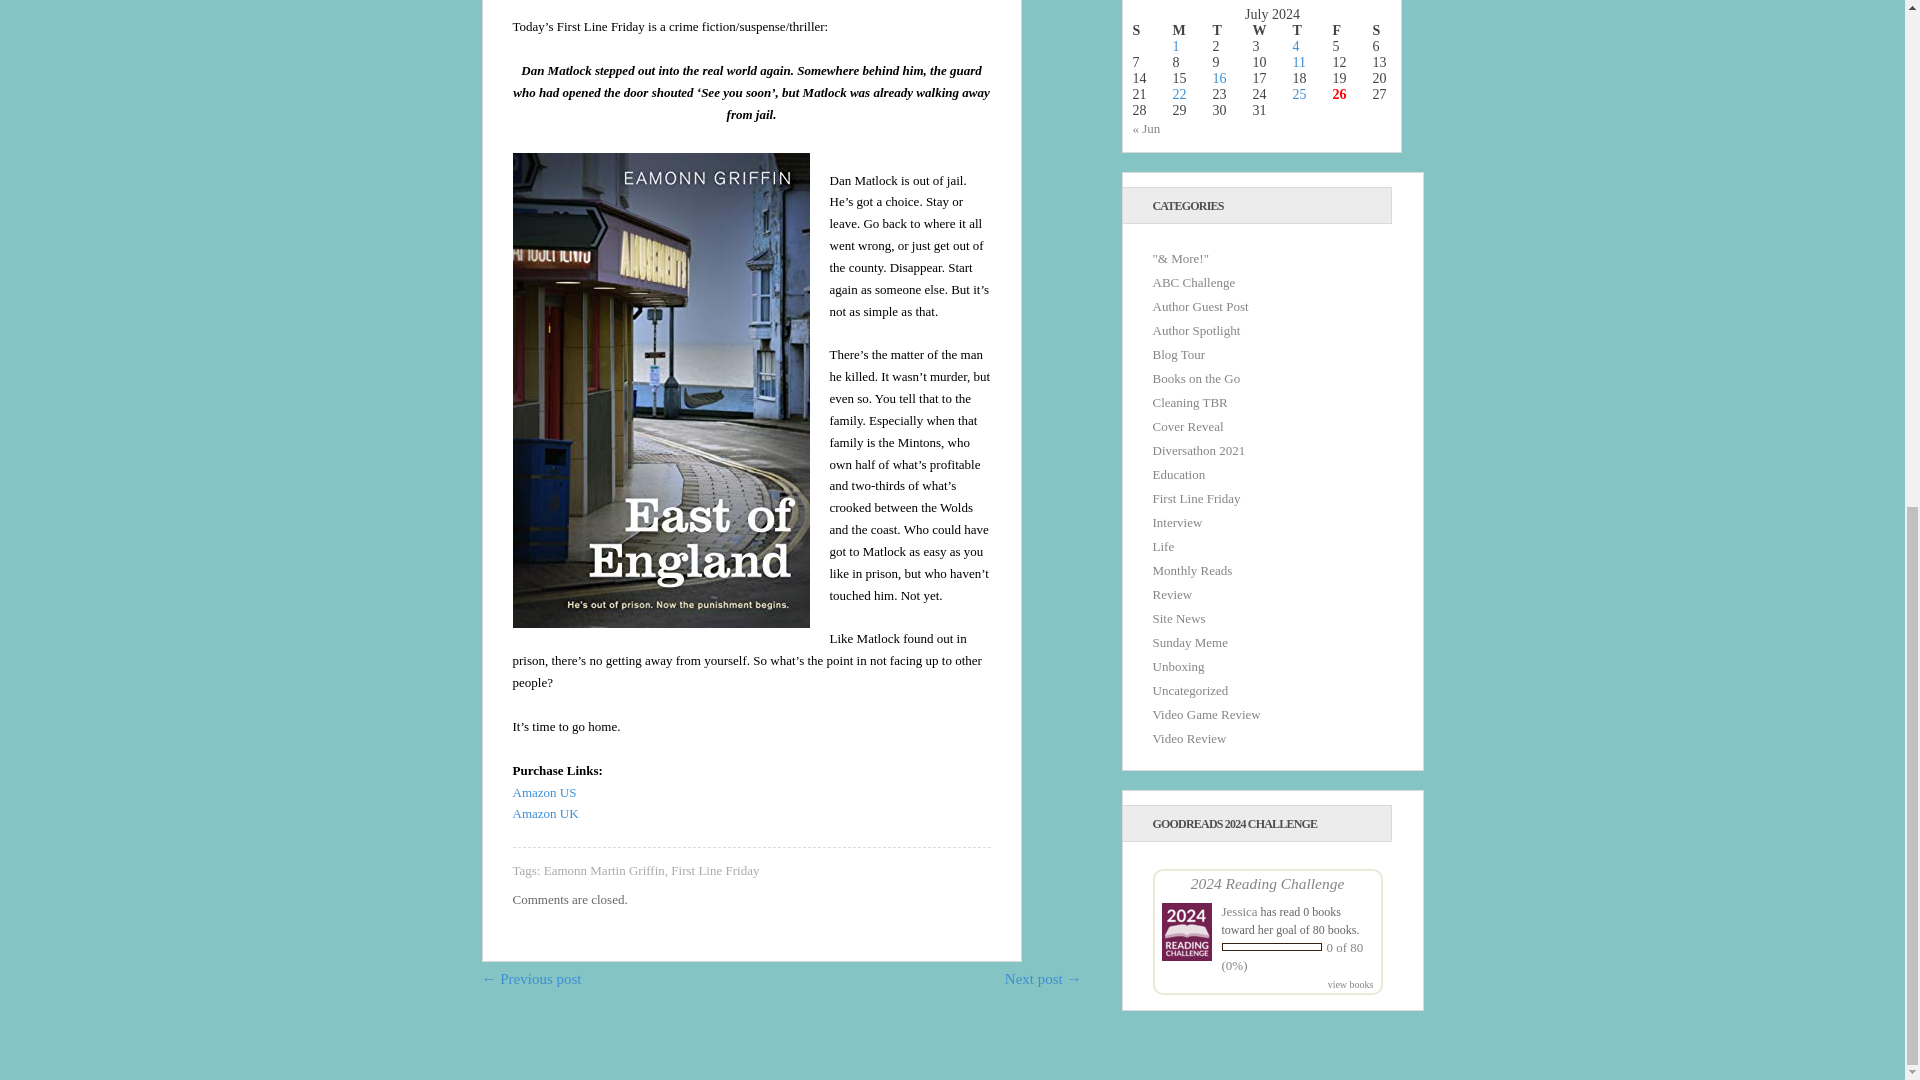 Image resolution: width=1920 pixels, height=1080 pixels. What do you see at coordinates (1189, 402) in the screenshot?
I see `Cleaning TBR` at bounding box center [1189, 402].